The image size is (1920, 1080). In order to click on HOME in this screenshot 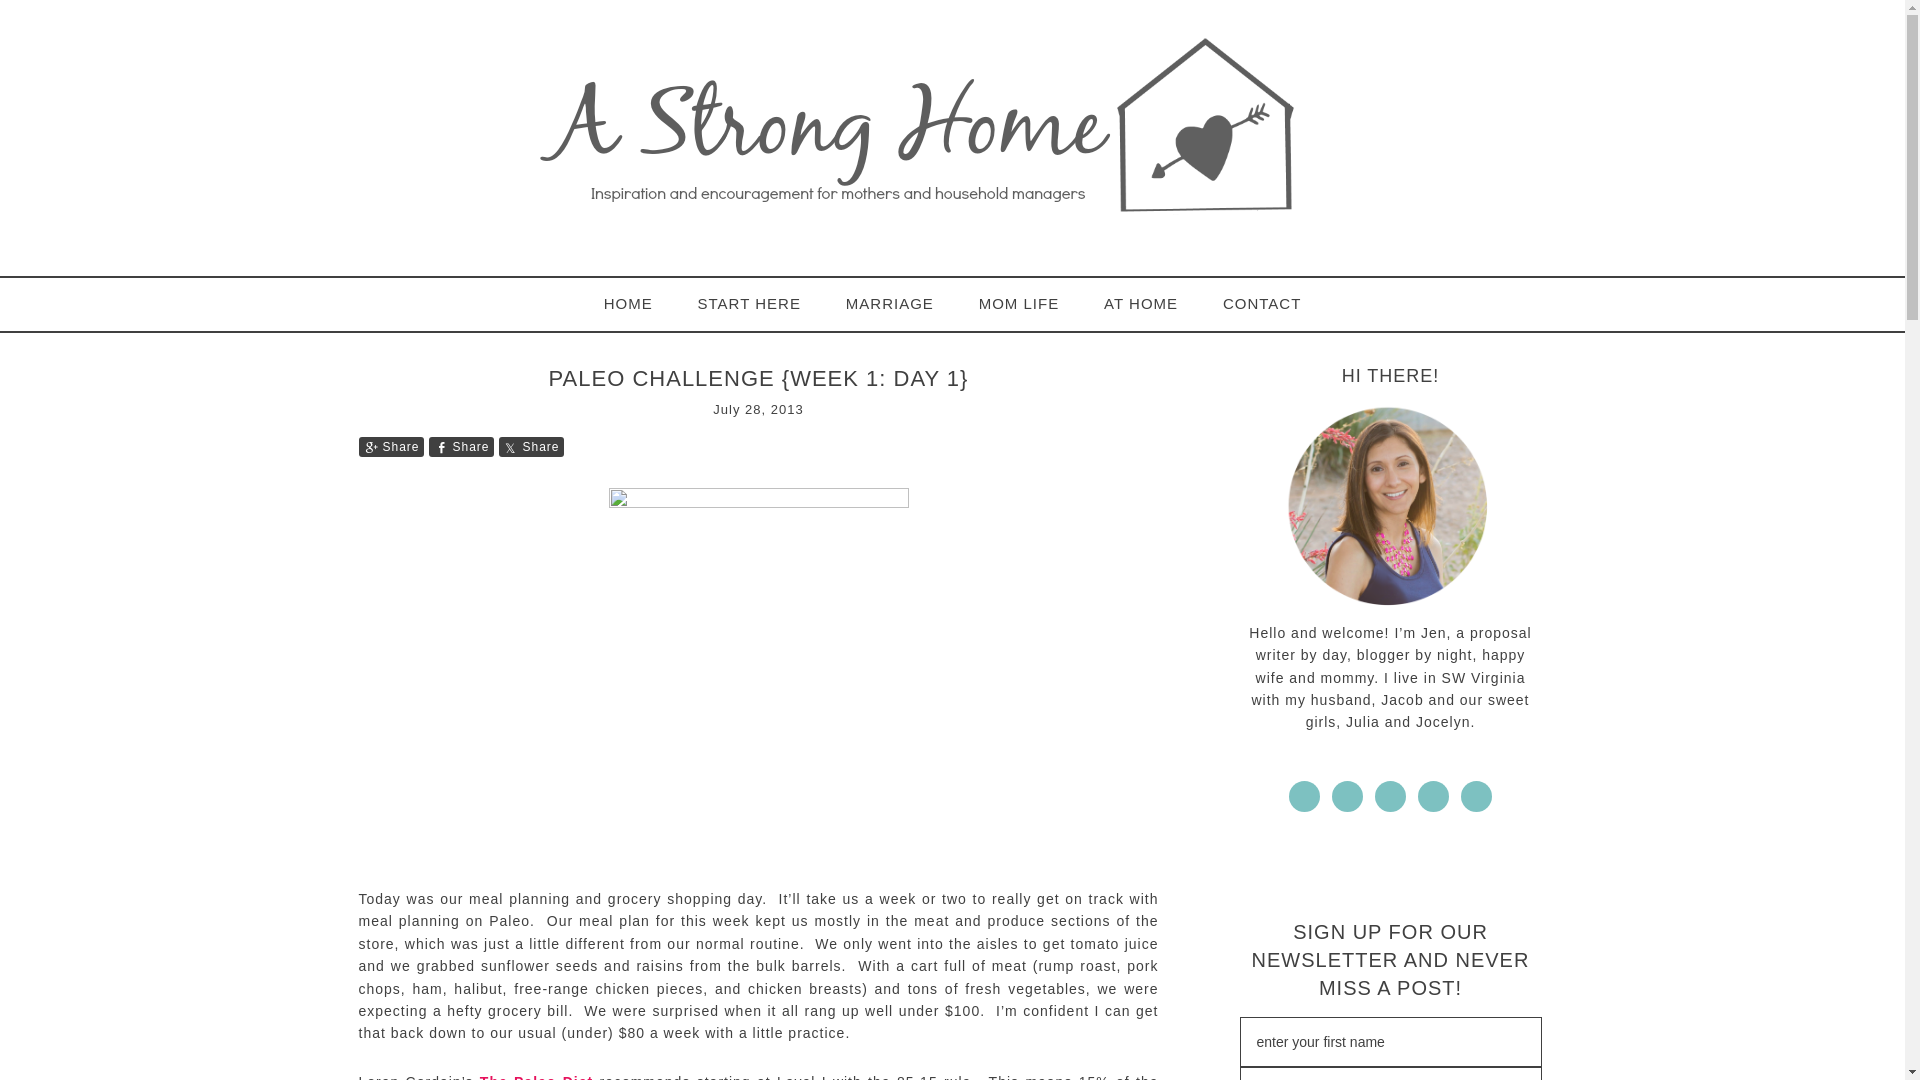, I will do `click(628, 304)`.